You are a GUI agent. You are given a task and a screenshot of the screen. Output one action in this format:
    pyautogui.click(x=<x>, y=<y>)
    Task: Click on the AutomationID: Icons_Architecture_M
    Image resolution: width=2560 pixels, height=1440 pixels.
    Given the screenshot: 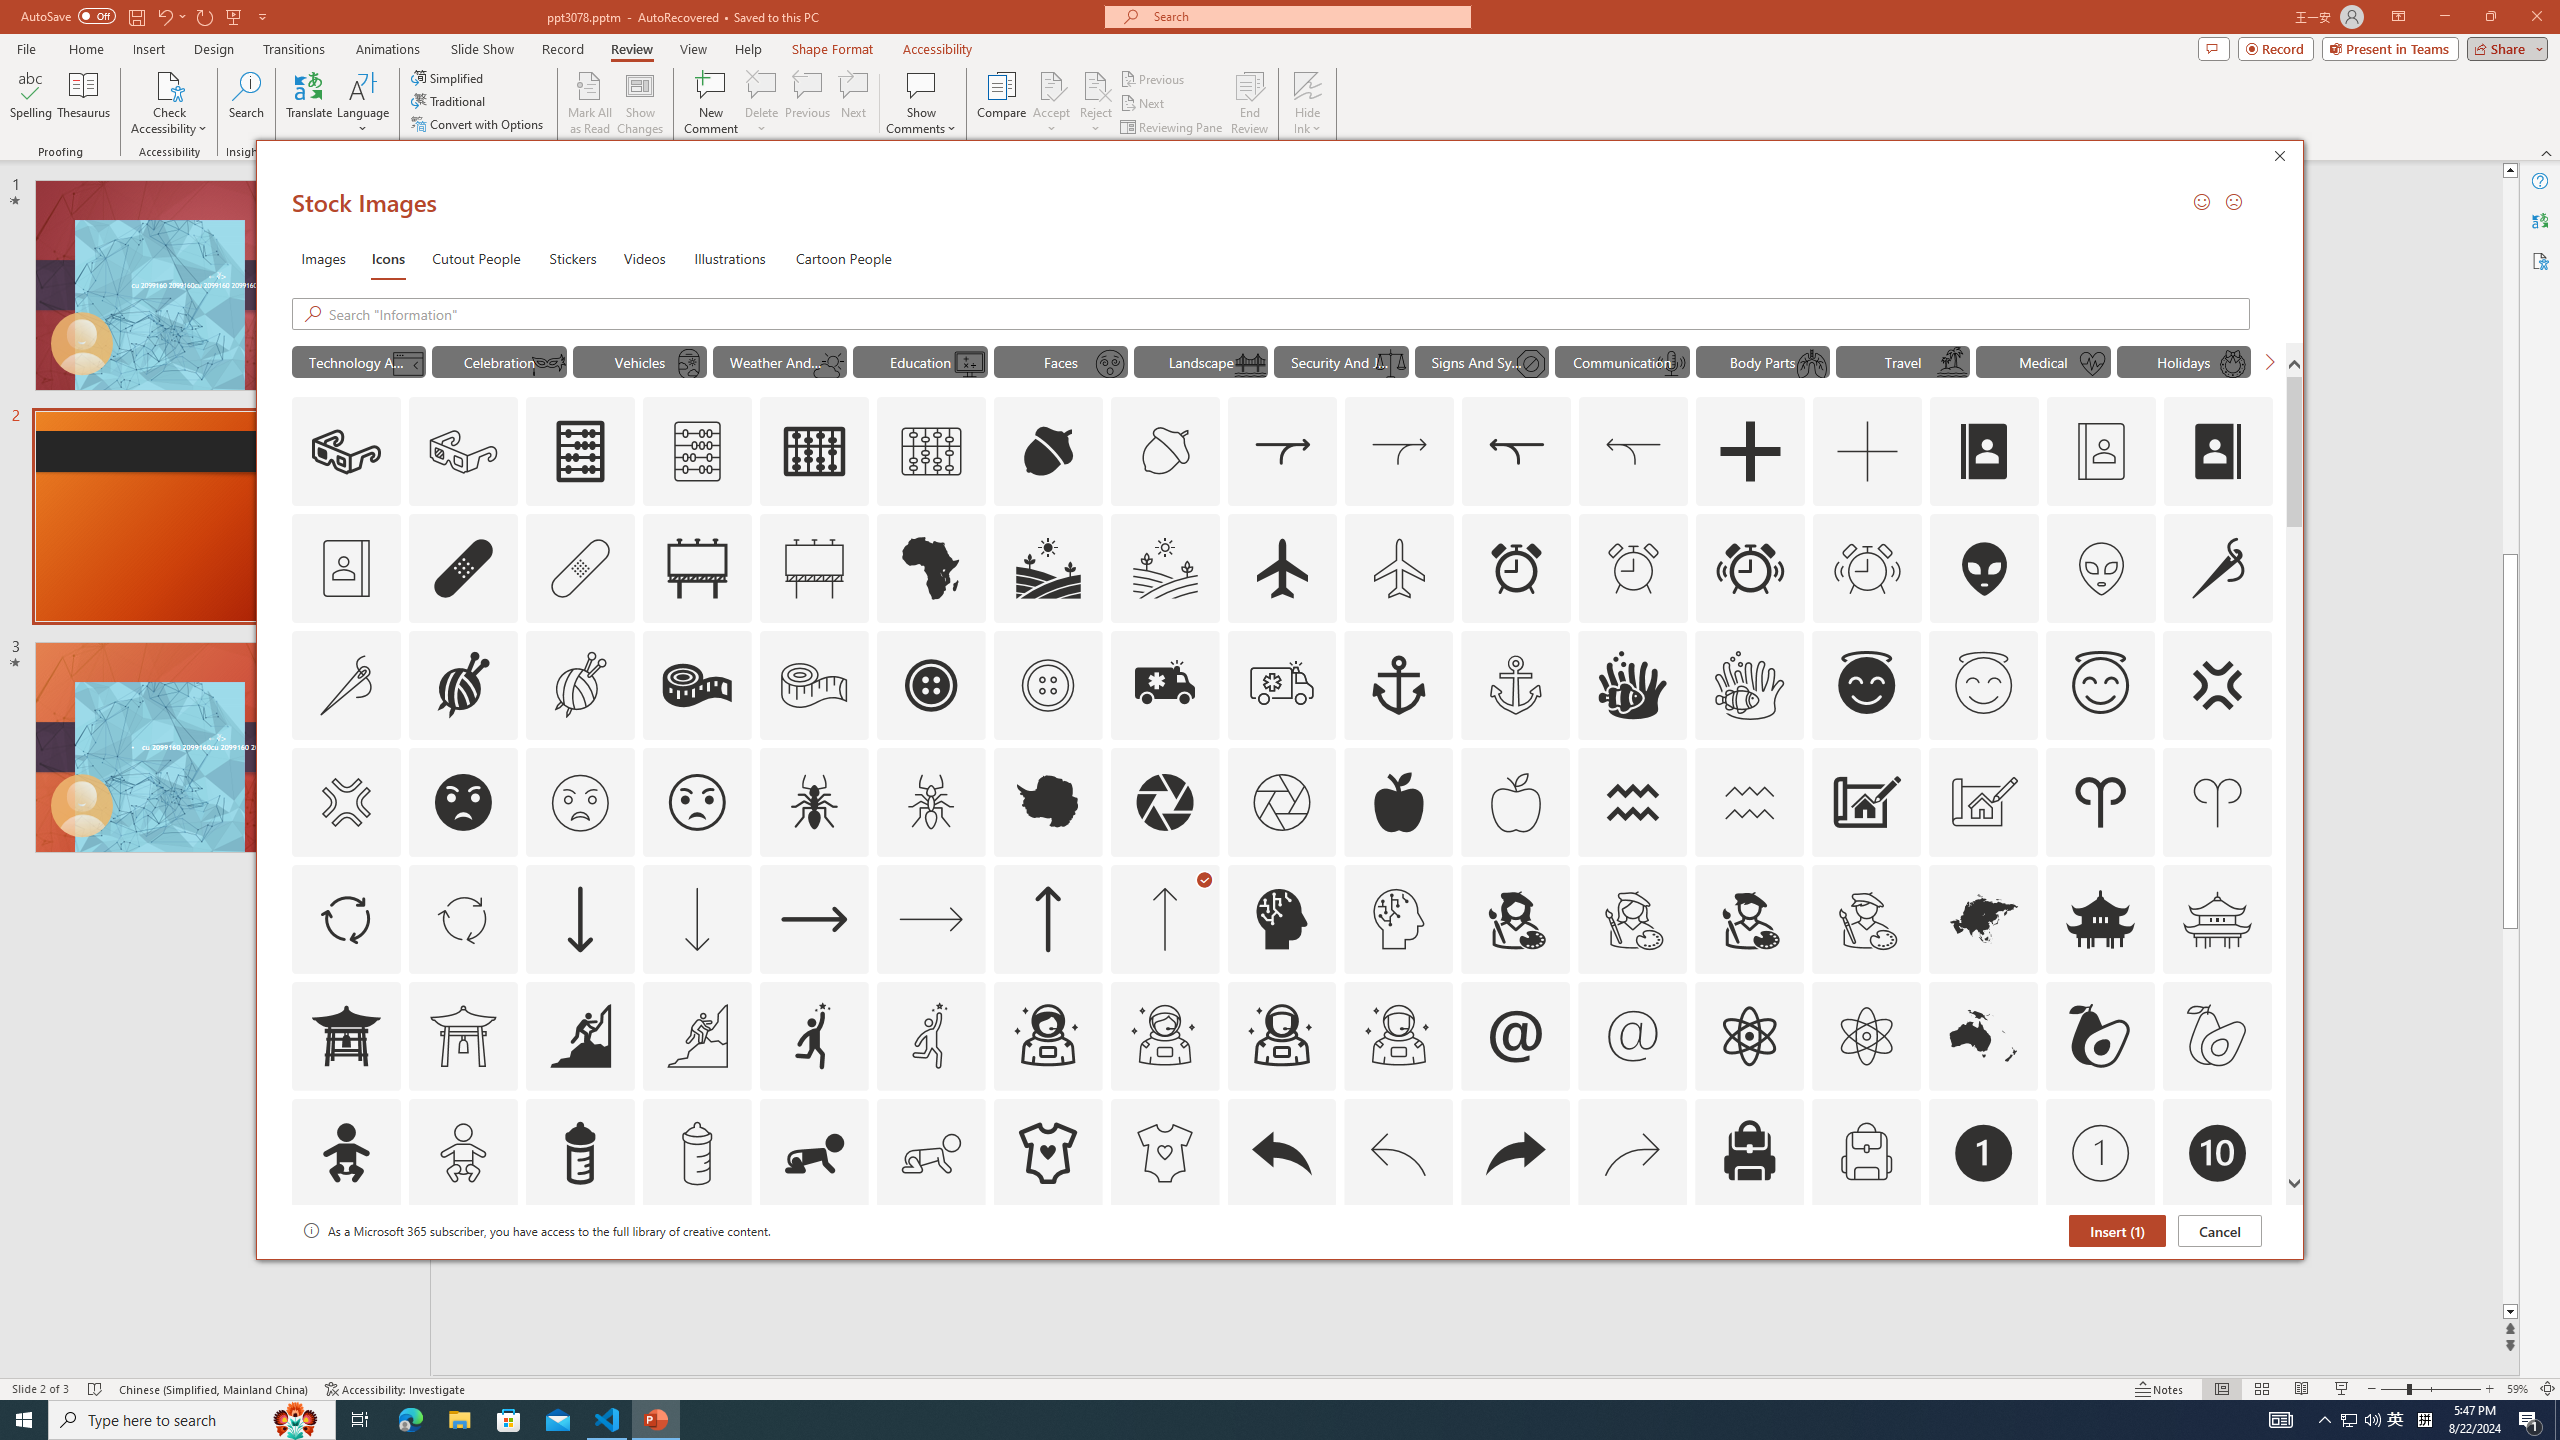 What is the action you would take?
    pyautogui.click(x=1984, y=802)
    